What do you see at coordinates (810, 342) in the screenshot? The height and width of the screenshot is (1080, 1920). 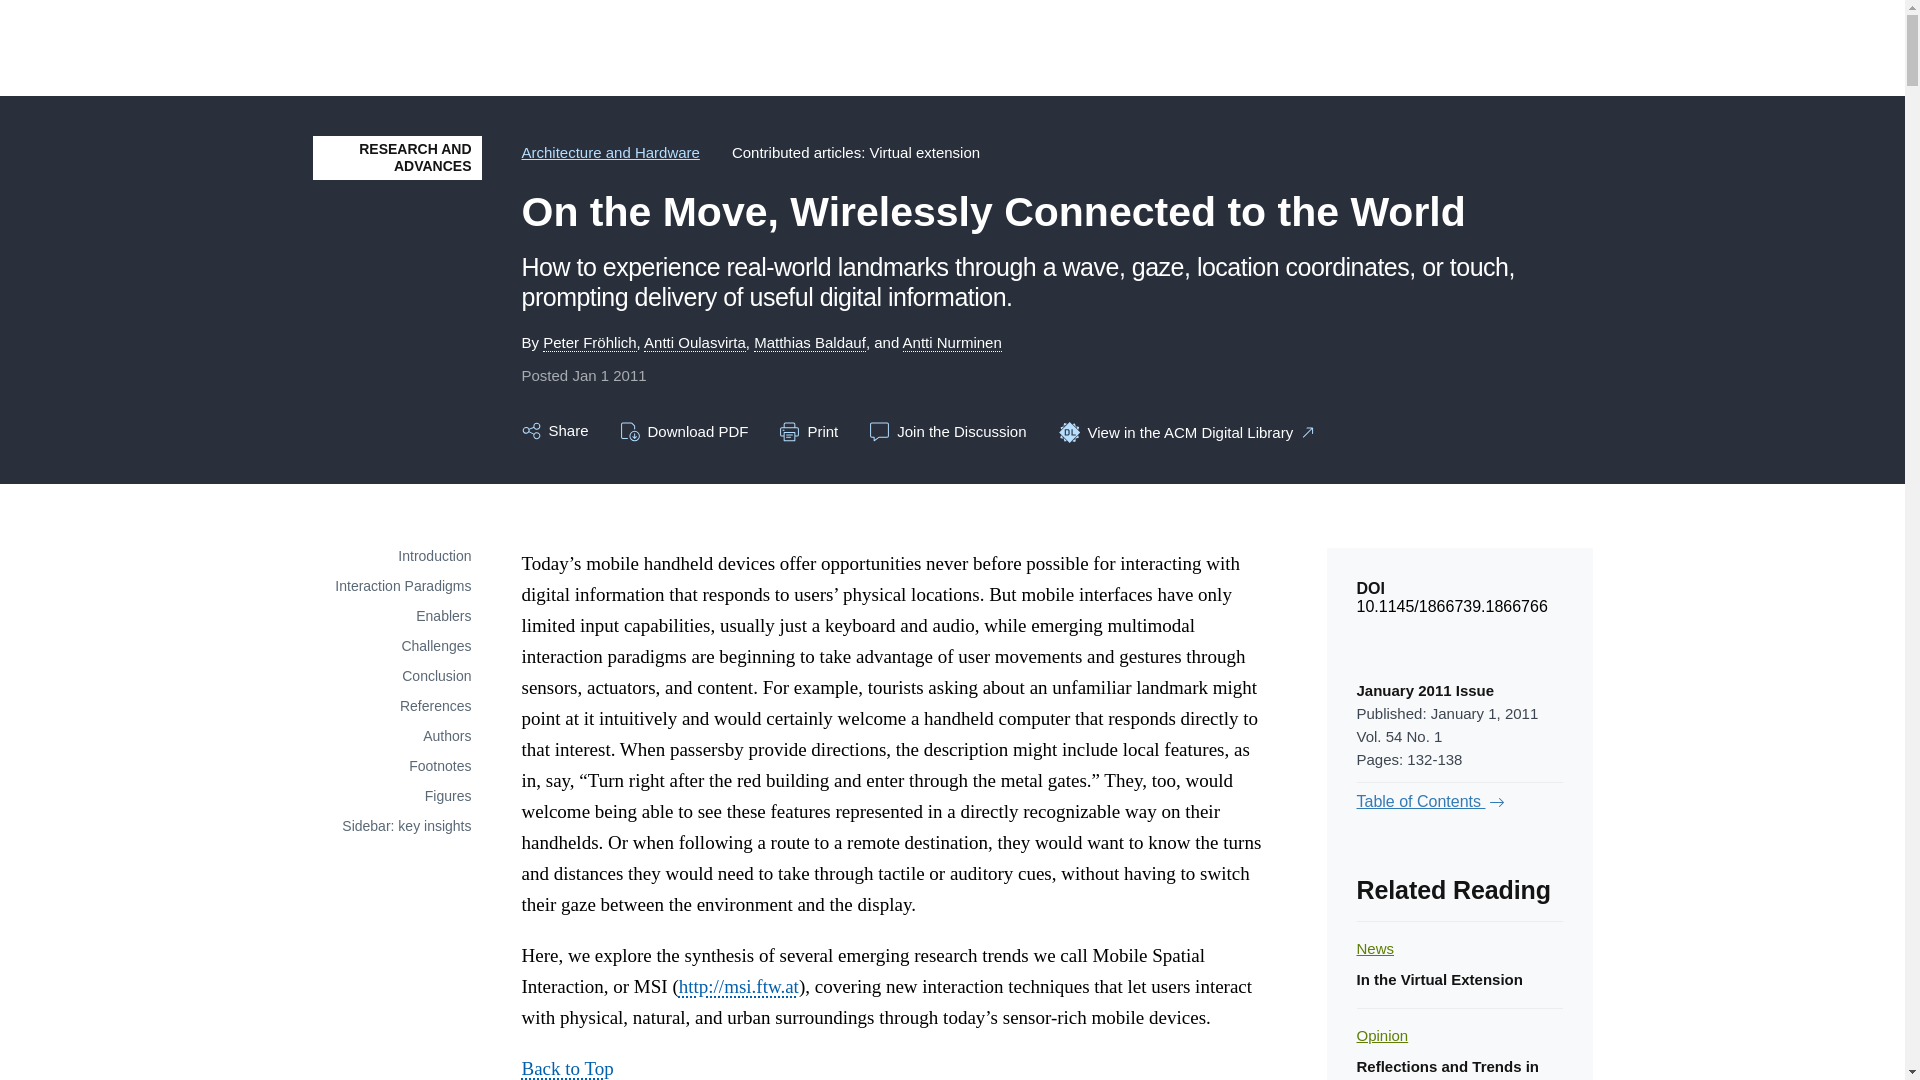 I see `Posts by Matthias Baldauf` at bounding box center [810, 342].